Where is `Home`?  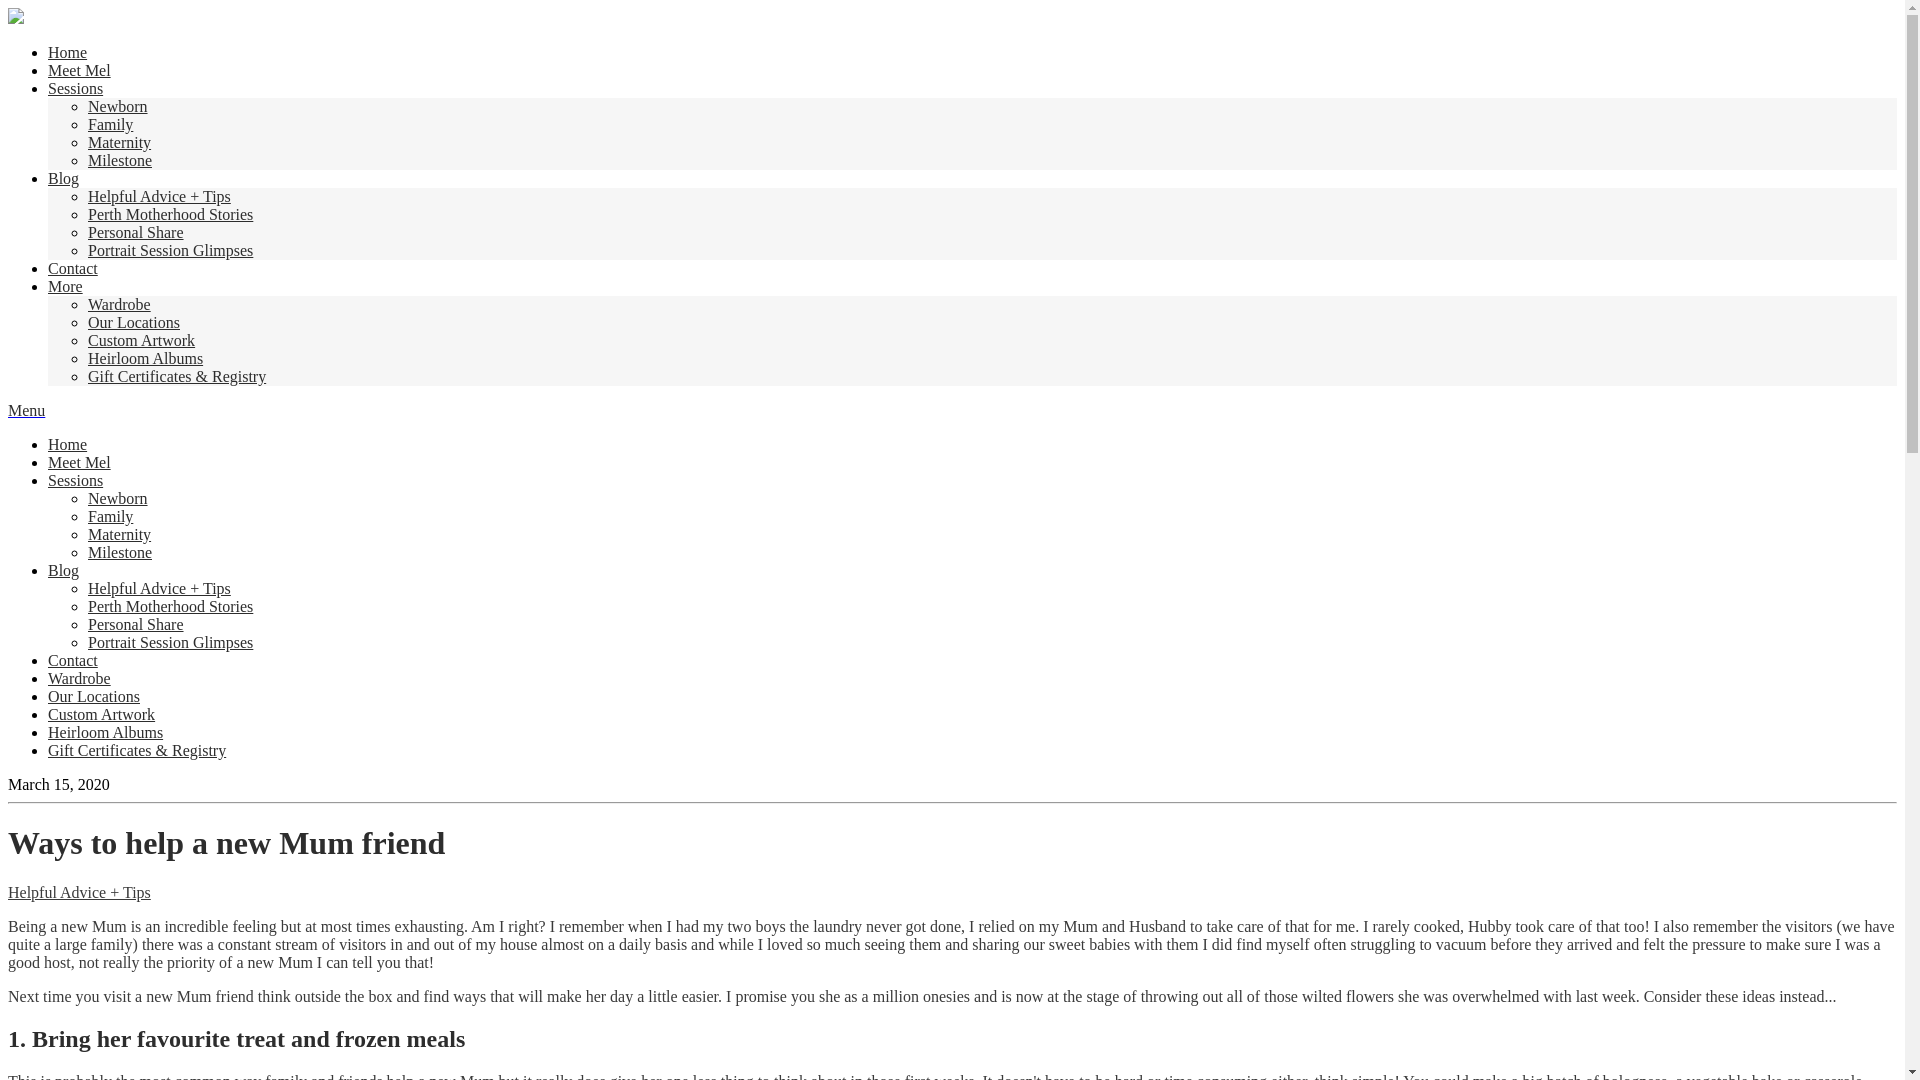
Home is located at coordinates (68, 52).